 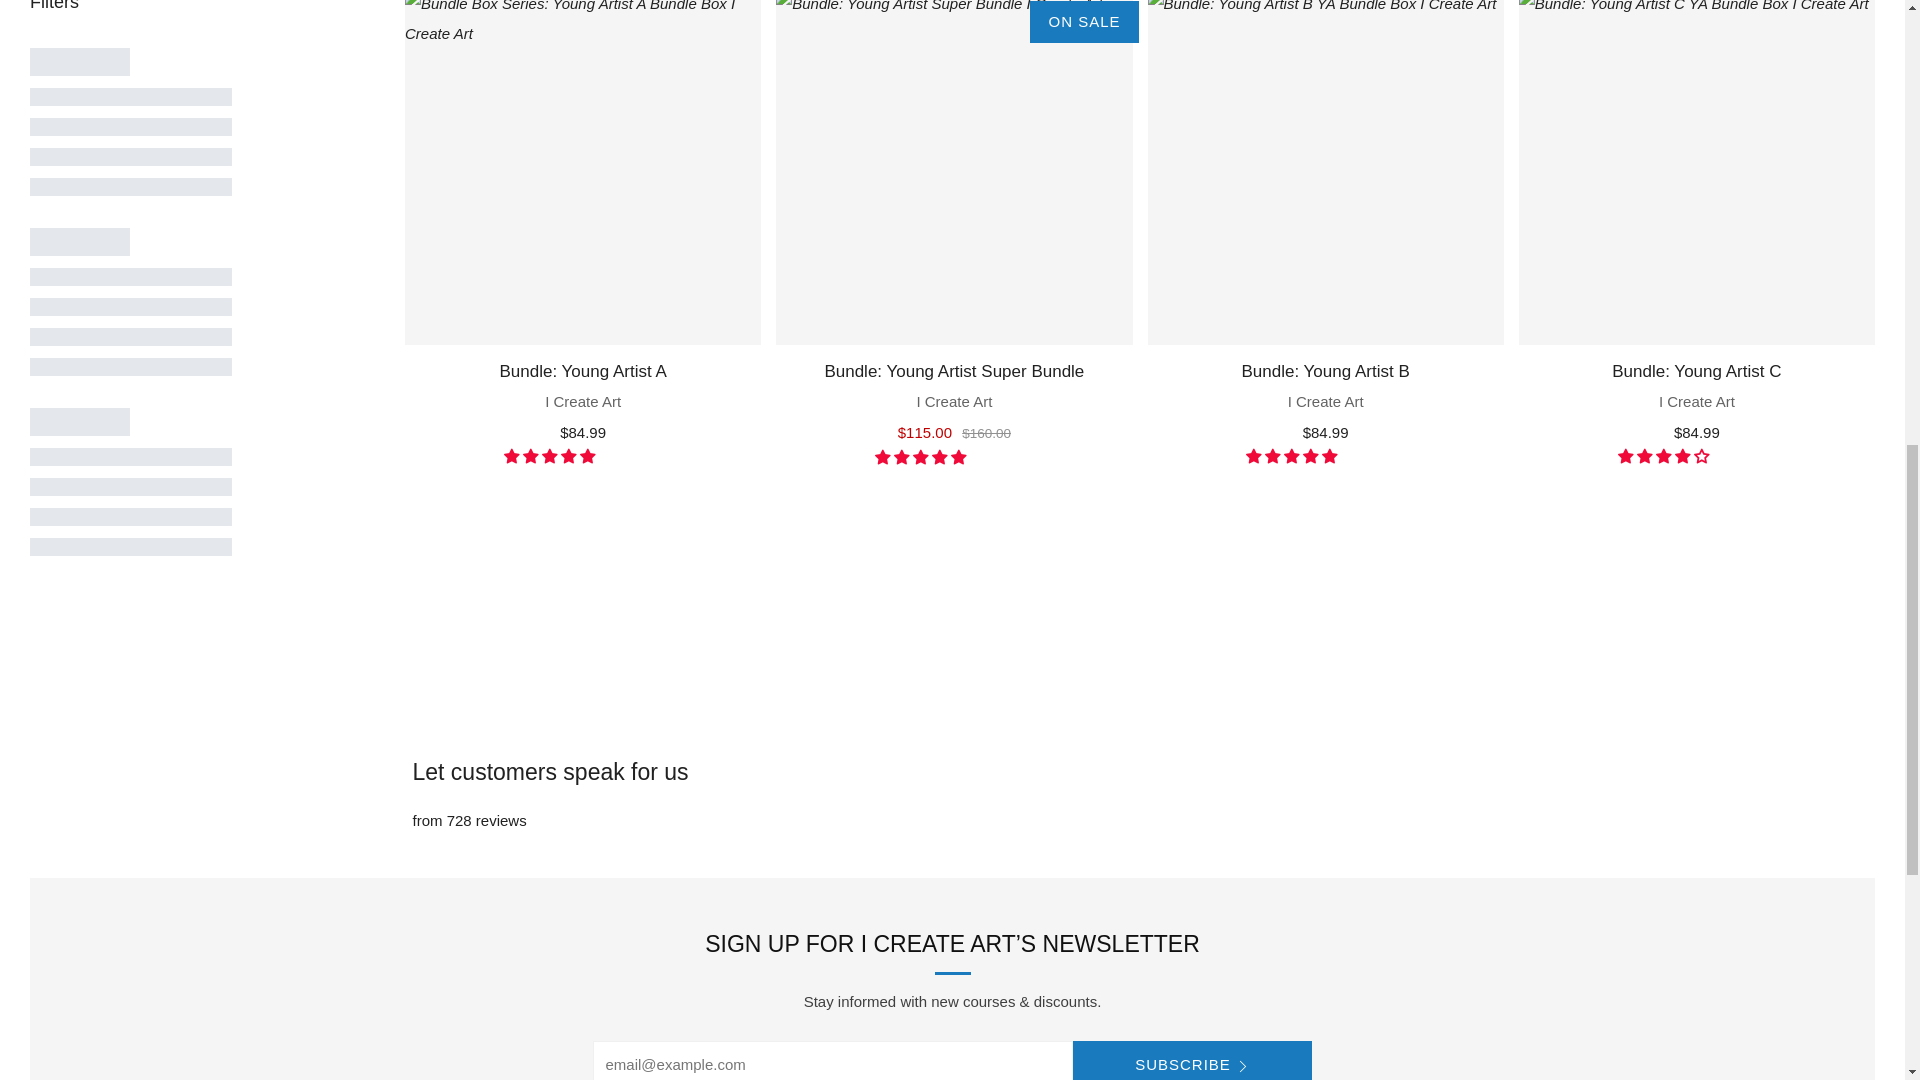 I want to click on Bundle: Young Artist B, so click(x=1326, y=172).